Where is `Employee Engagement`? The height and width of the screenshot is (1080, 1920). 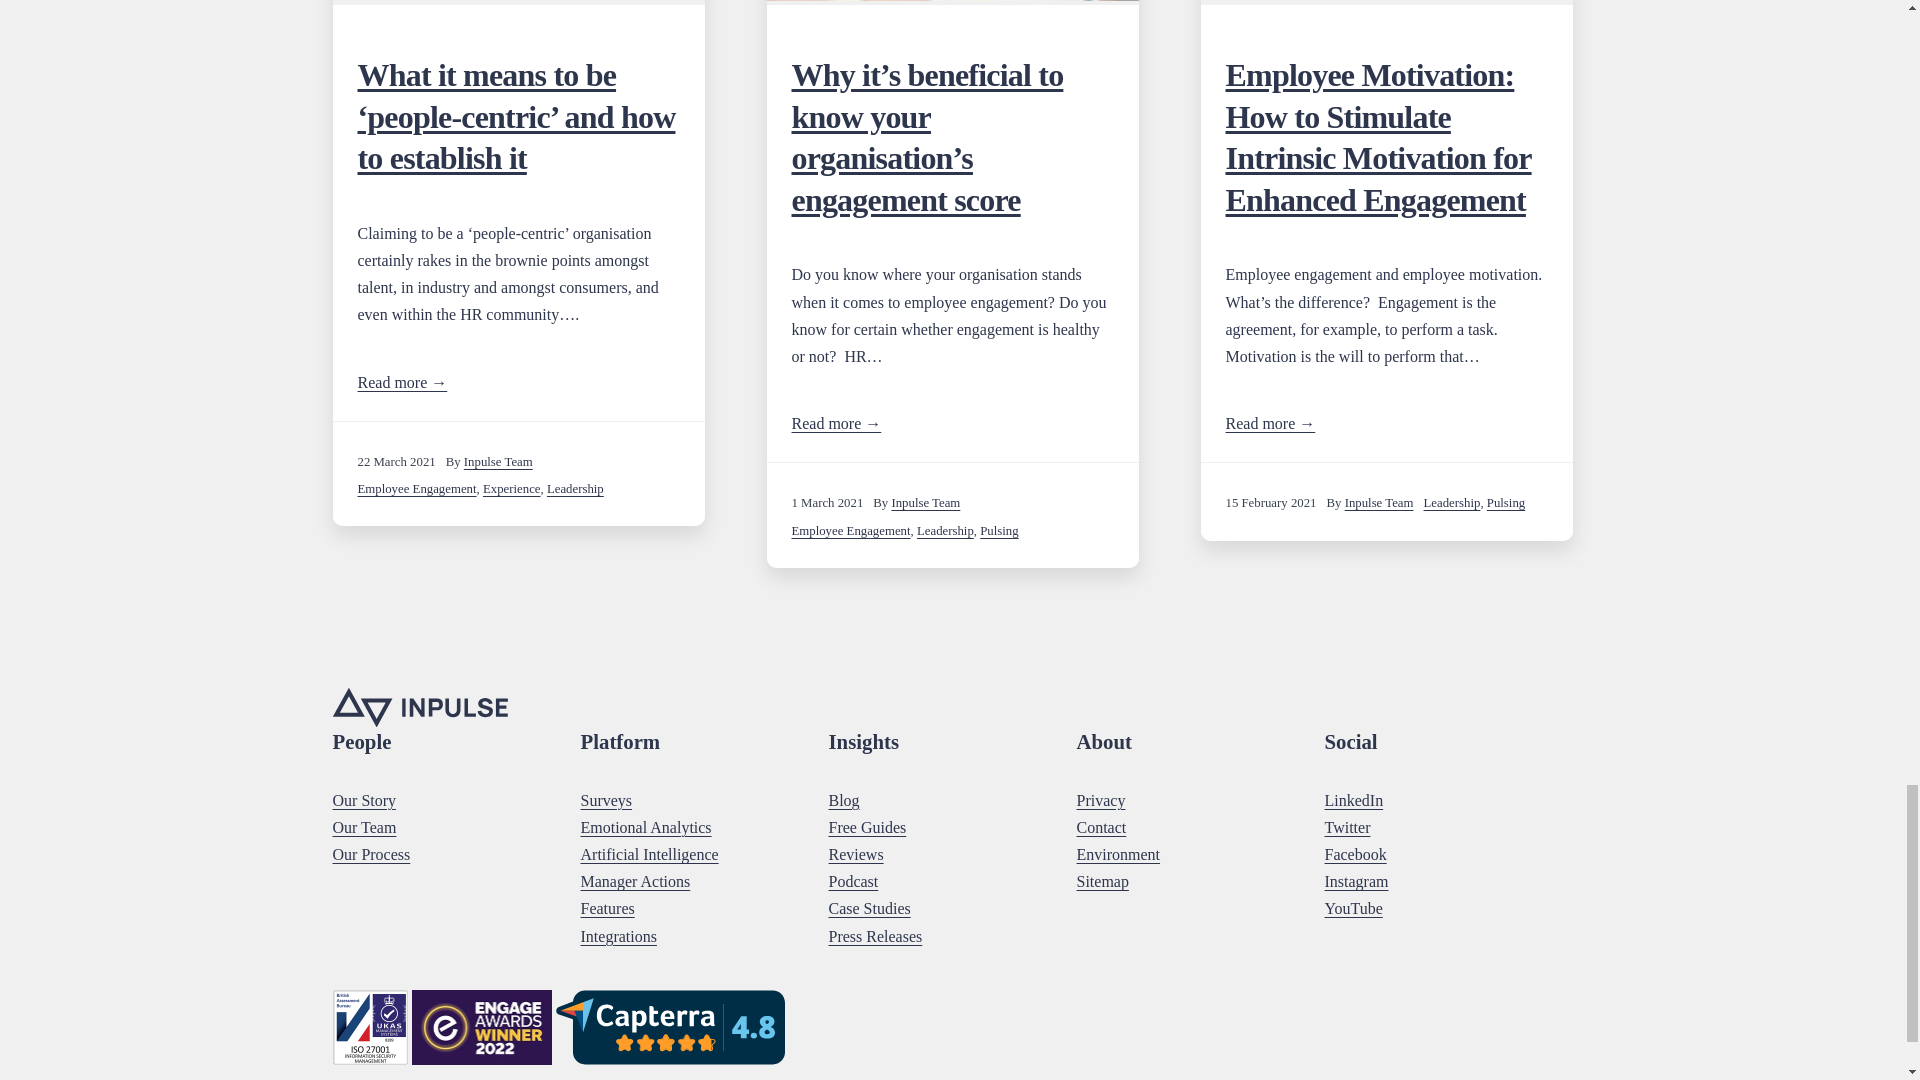 Employee Engagement is located at coordinates (416, 488).